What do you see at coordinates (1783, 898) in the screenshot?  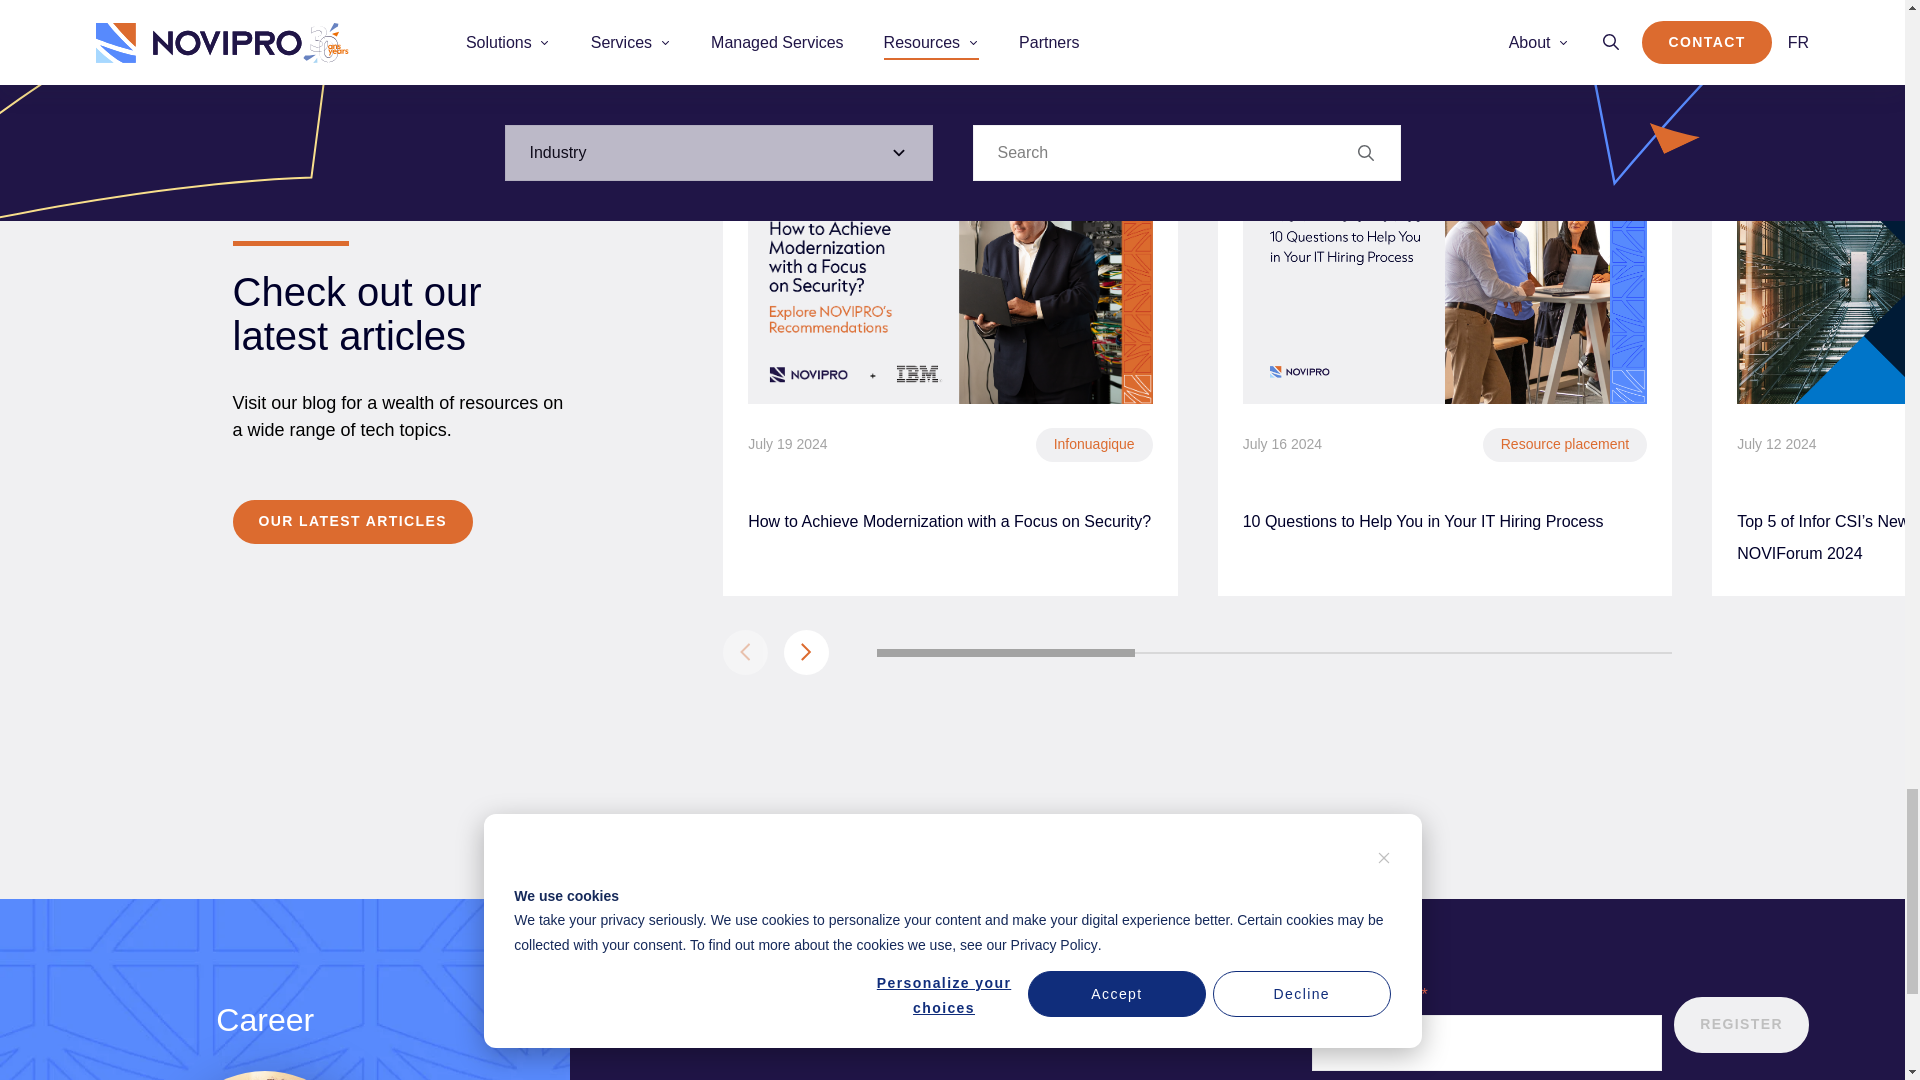 I see `youtube` at bounding box center [1783, 898].